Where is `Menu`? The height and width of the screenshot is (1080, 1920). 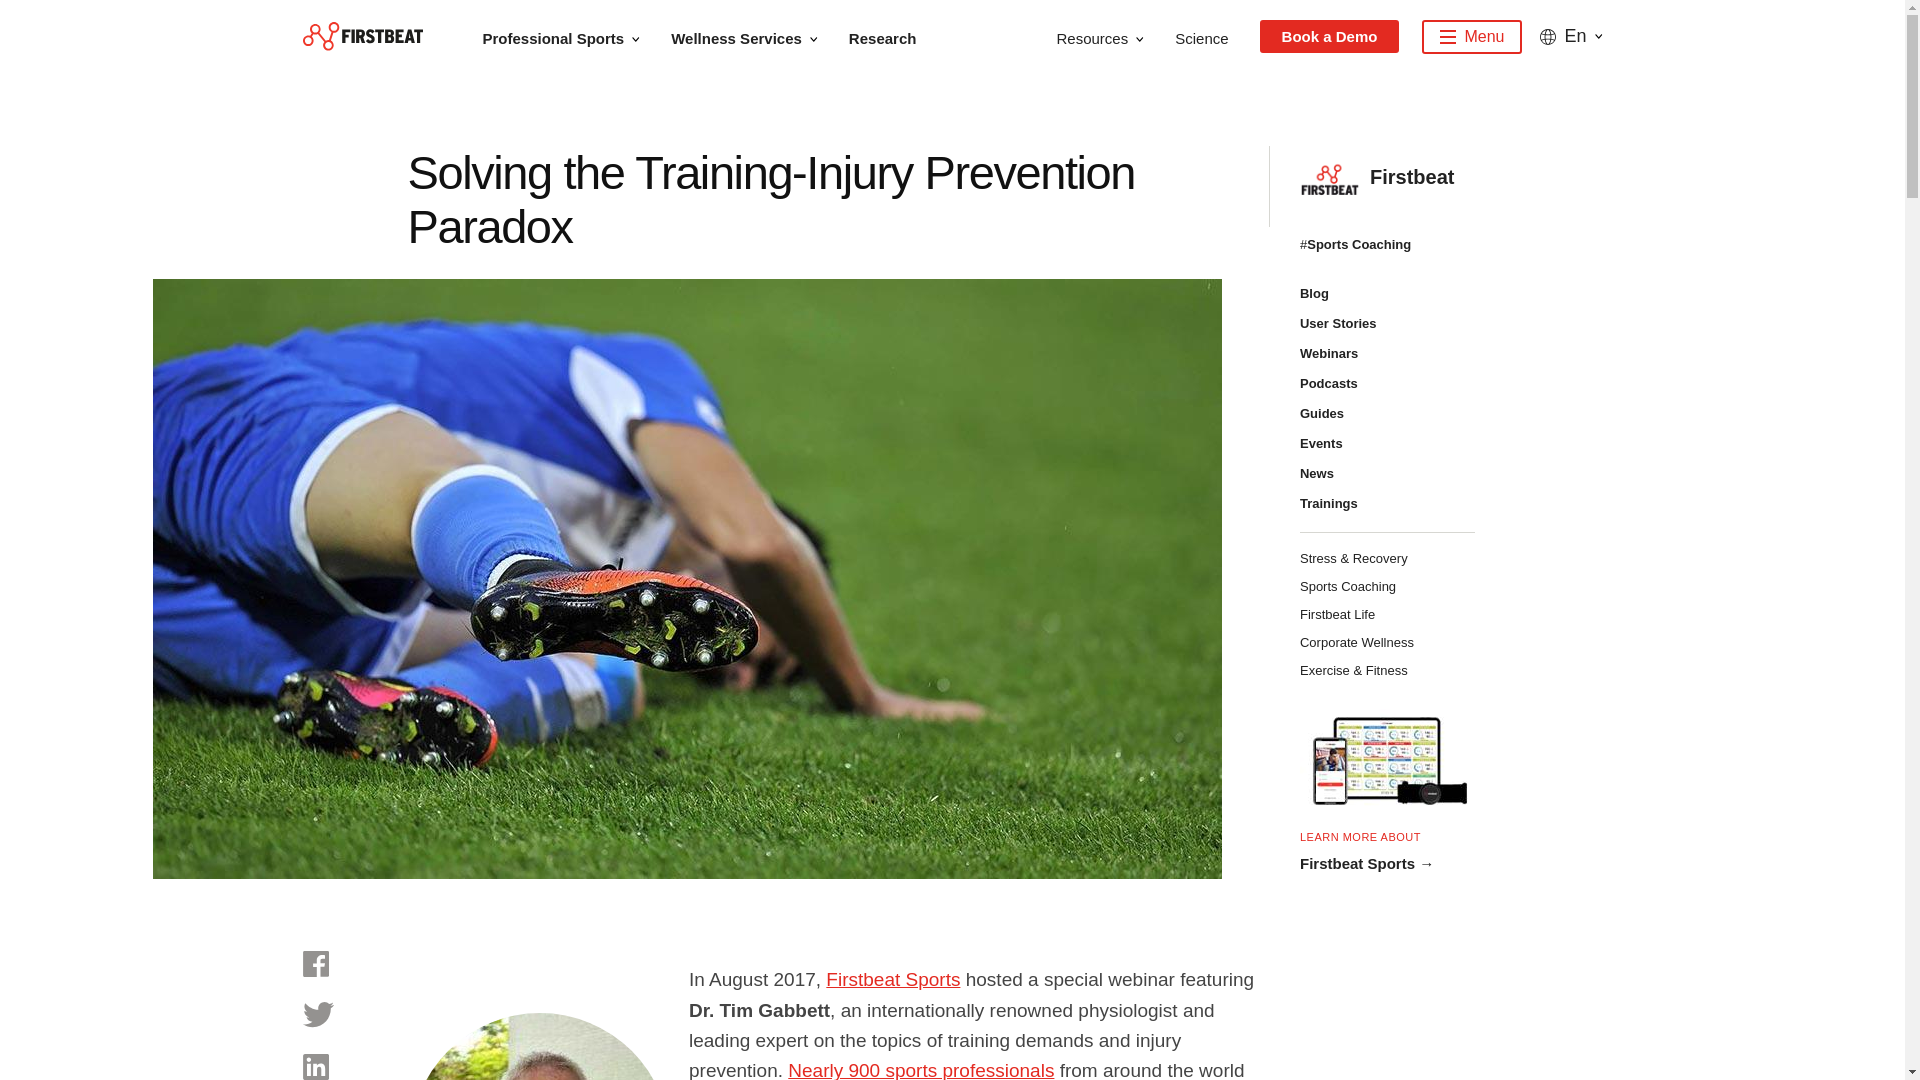
Menu is located at coordinates (1472, 37).